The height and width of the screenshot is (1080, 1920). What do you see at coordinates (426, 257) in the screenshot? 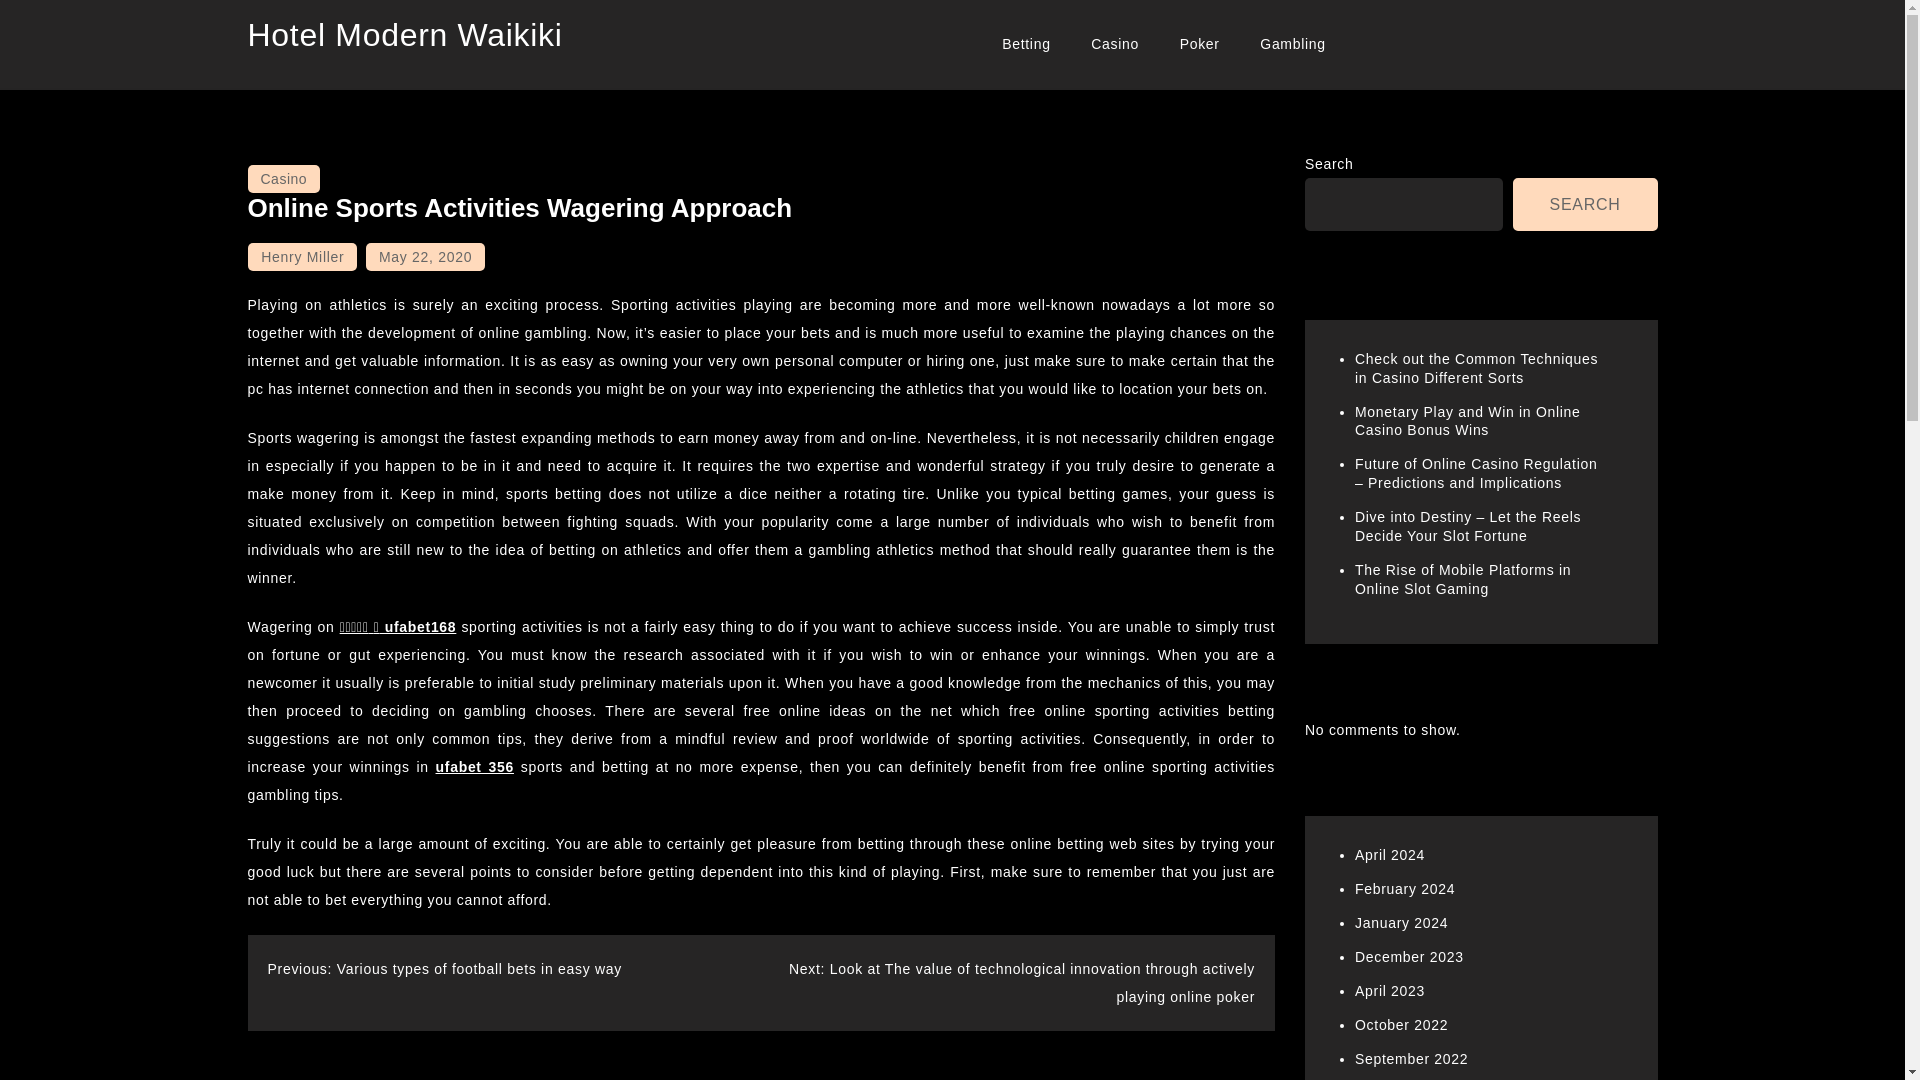
I see `May 22, 2020` at bounding box center [426, 257].